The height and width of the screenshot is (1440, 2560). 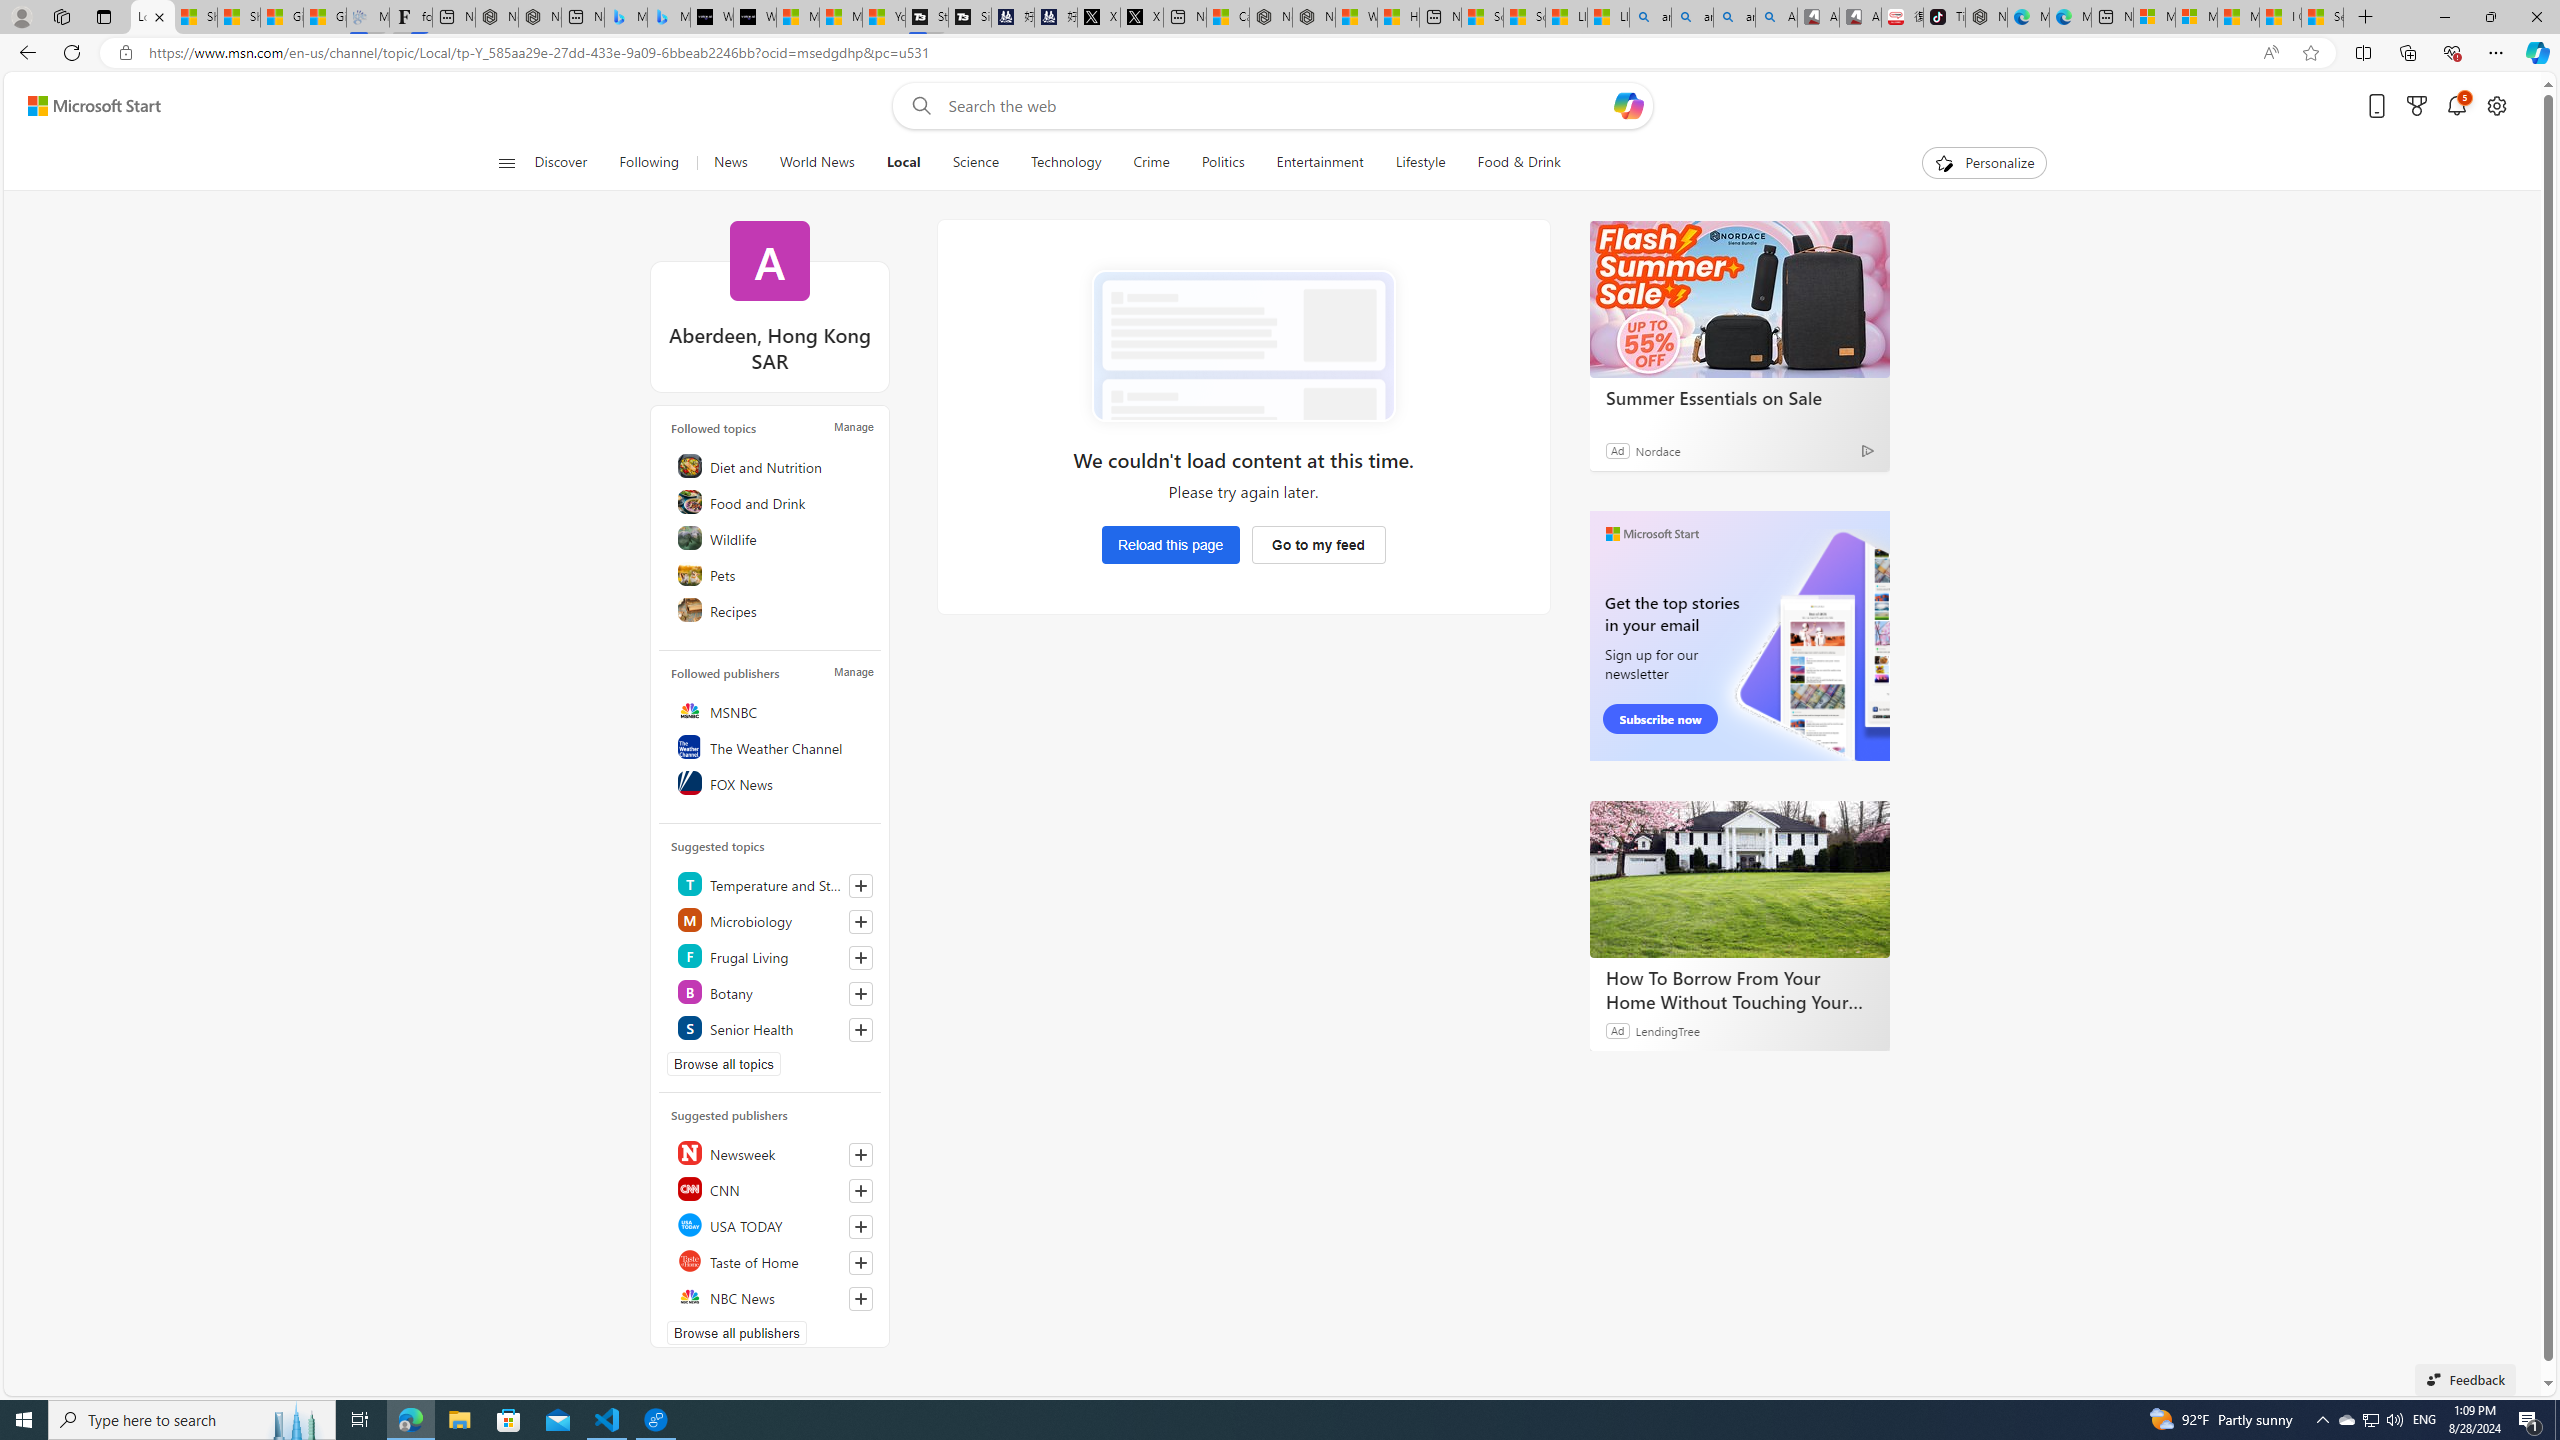 What do you see at coordinates (1739, 990) in the screenshot?
I see `How To Borrow From Your Home Without Touching Your Mortgage` at bounding box center [1739, 990].